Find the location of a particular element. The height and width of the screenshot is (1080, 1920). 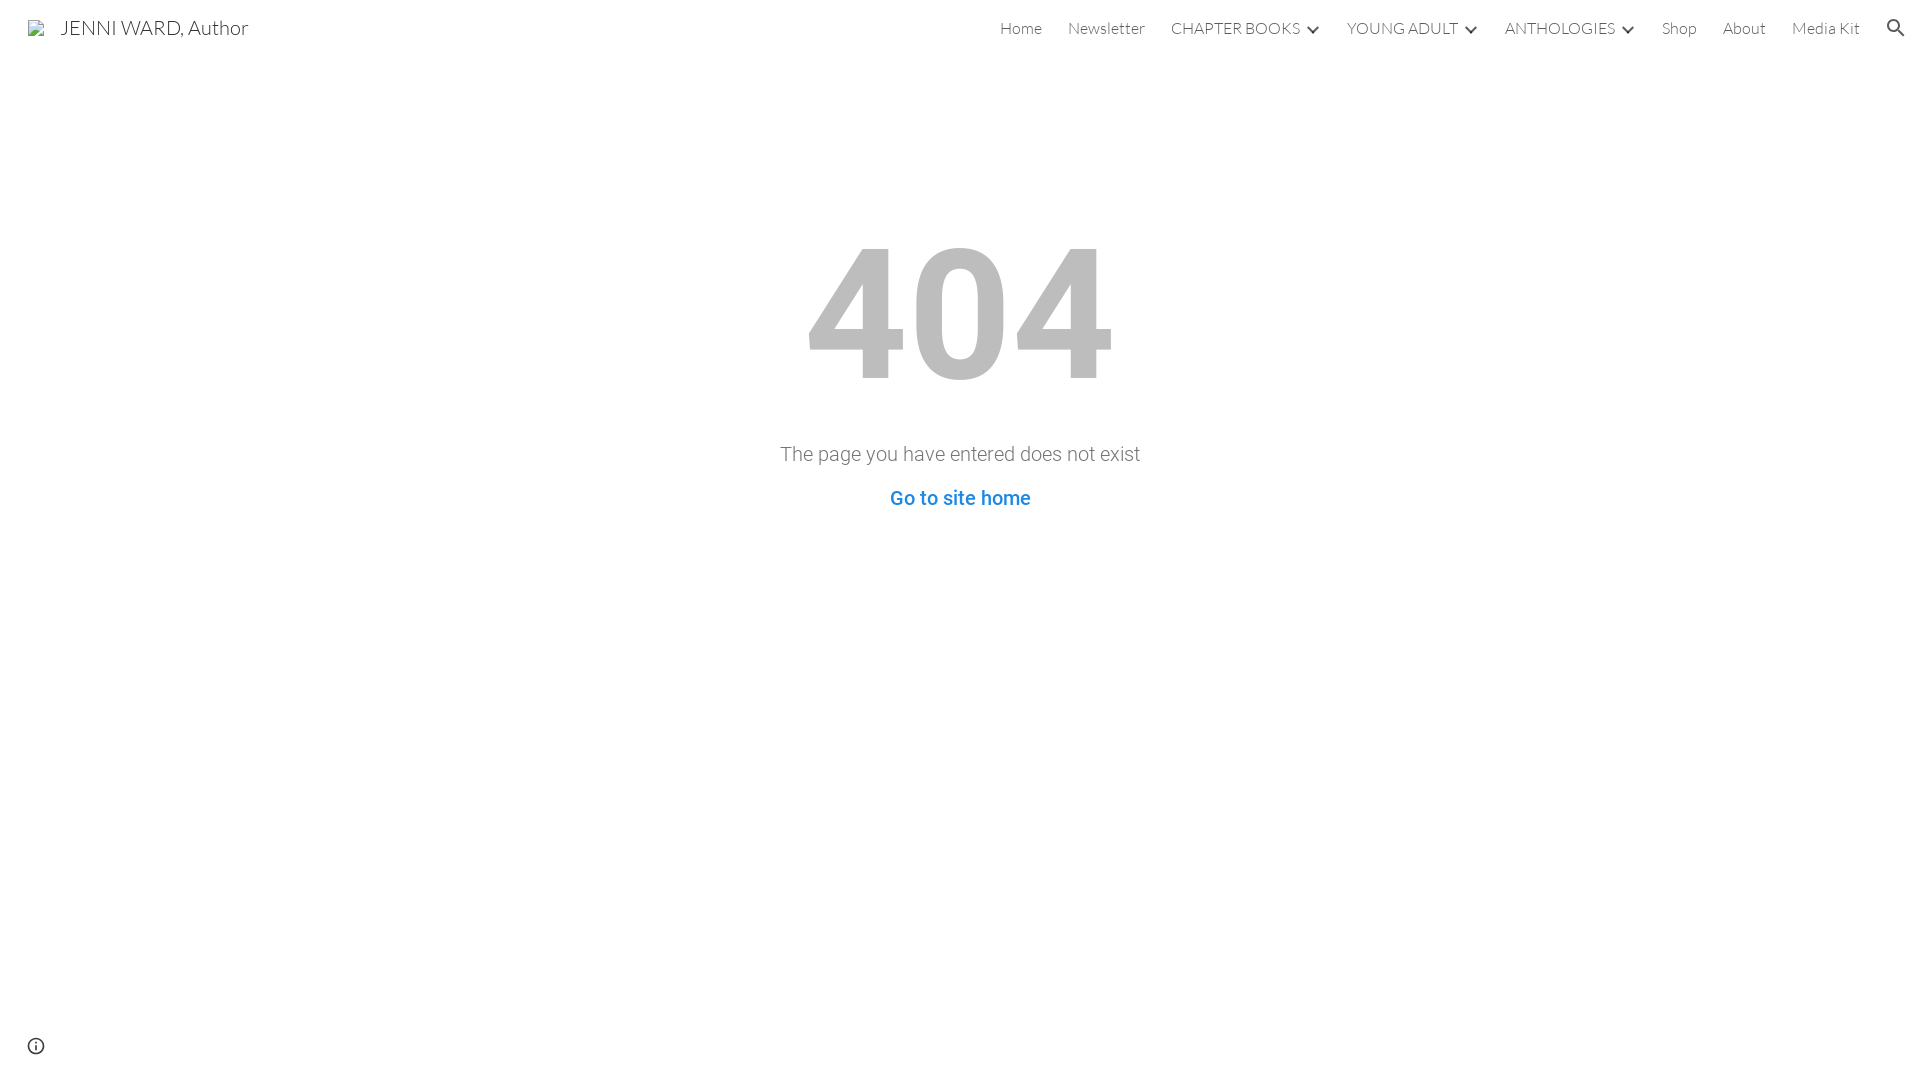

Expand/Collapse is located at coordinates (1470, 28).